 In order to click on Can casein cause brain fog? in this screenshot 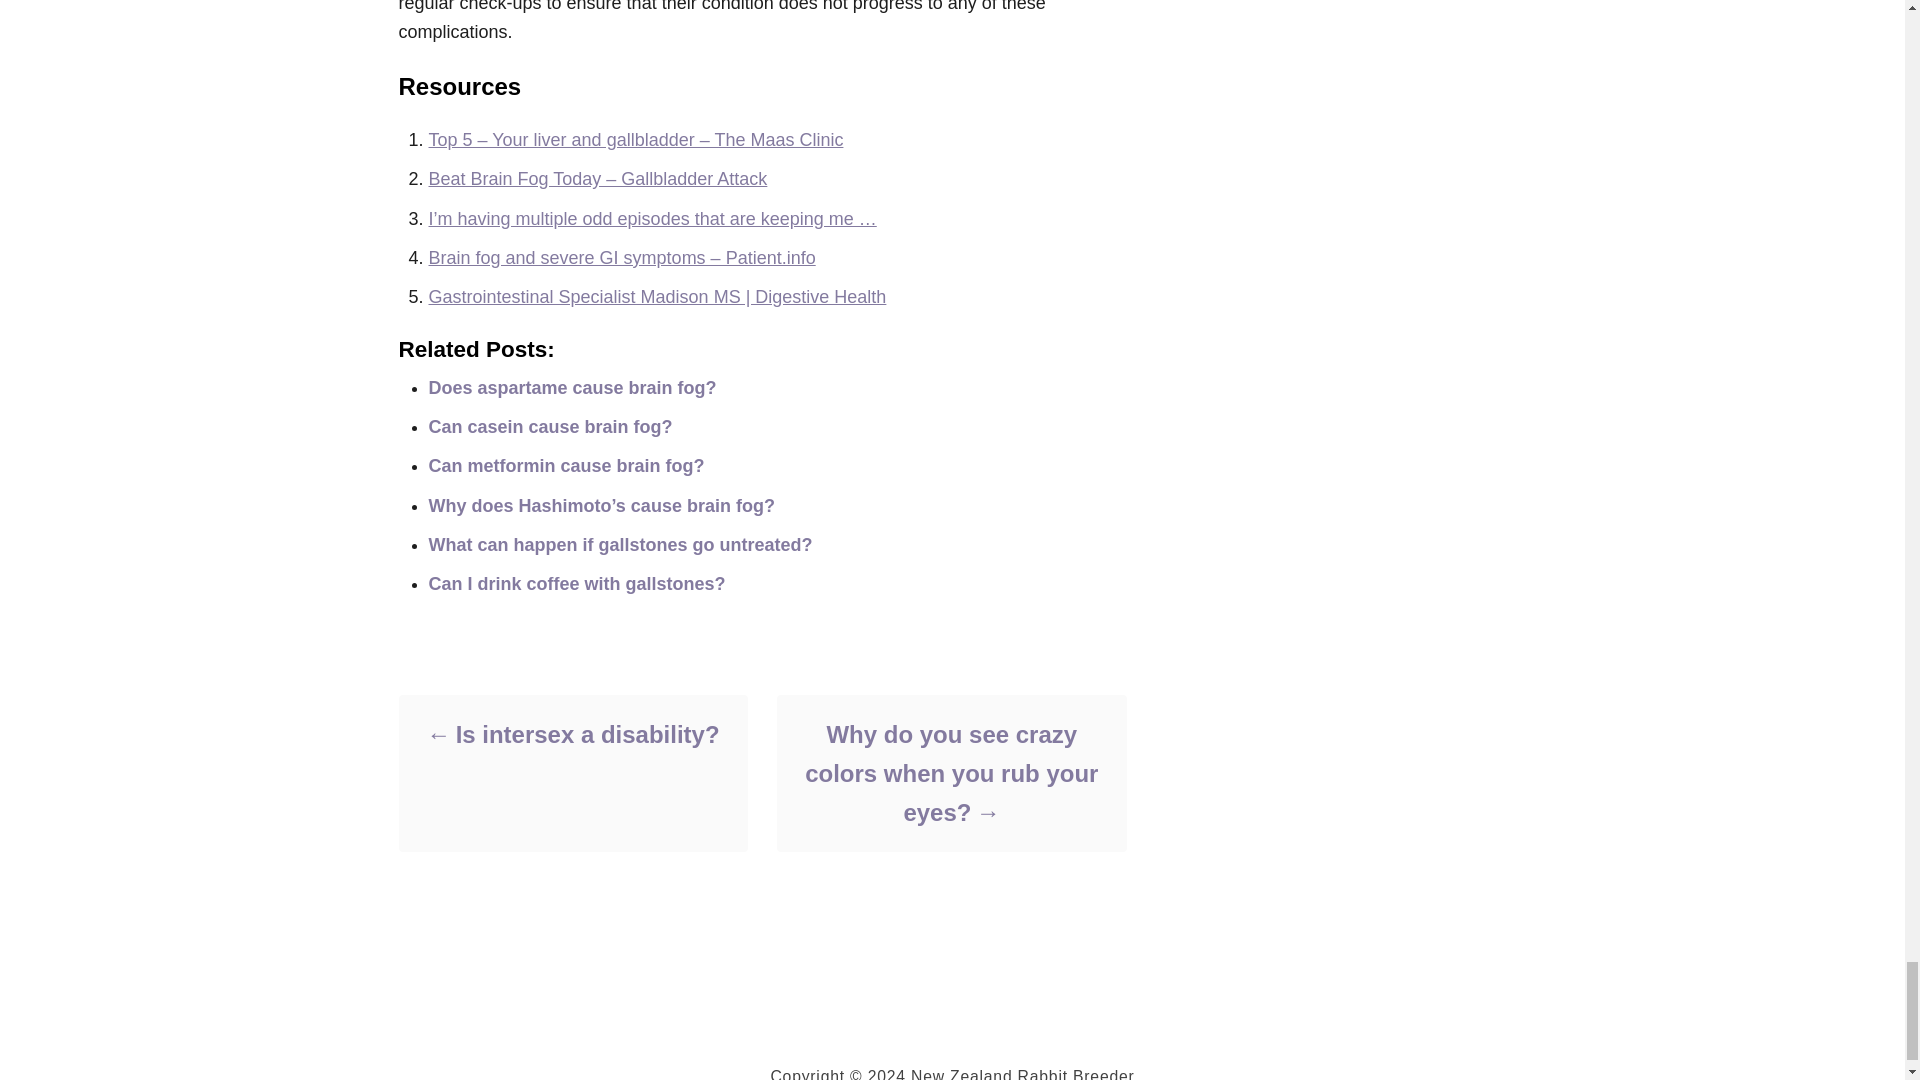, I will do `click(550, 426)`.